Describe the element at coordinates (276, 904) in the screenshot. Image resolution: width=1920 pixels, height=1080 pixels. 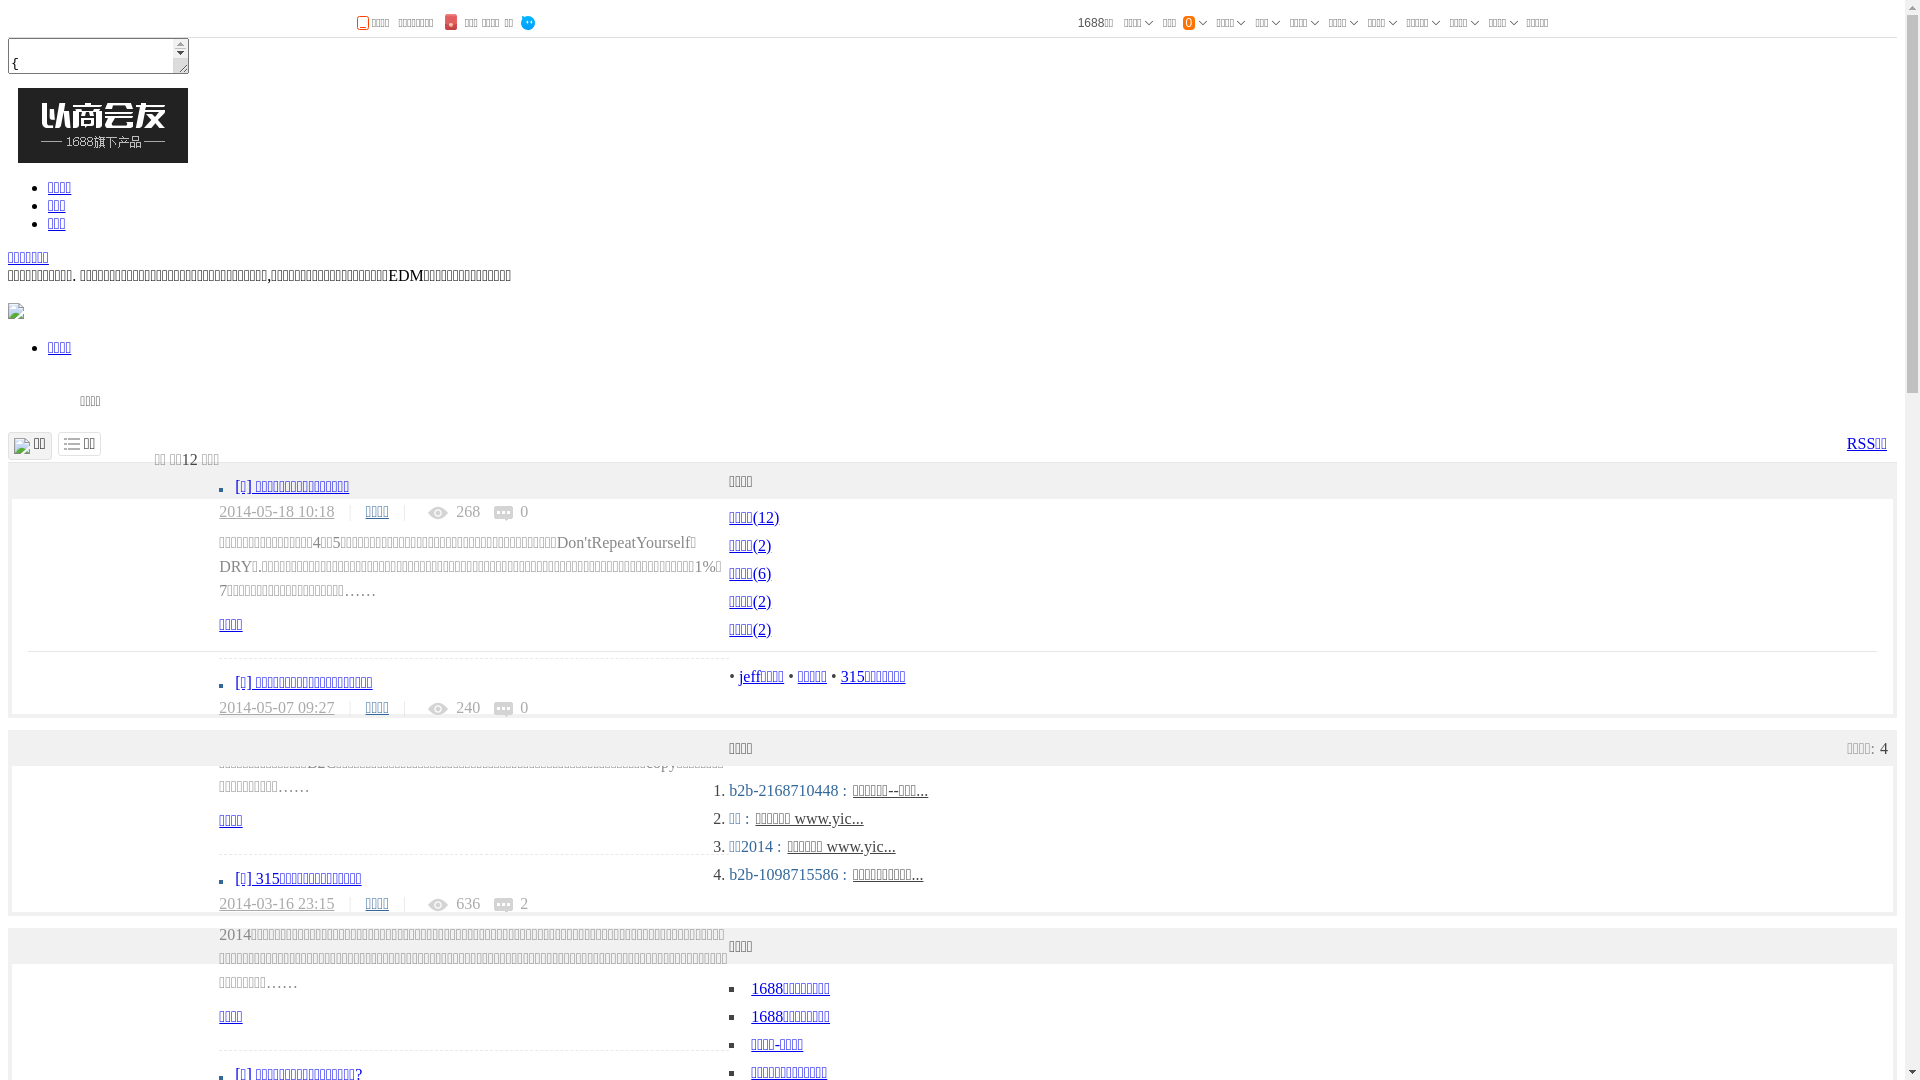
I see `2014-03-16 23:15` at that location.